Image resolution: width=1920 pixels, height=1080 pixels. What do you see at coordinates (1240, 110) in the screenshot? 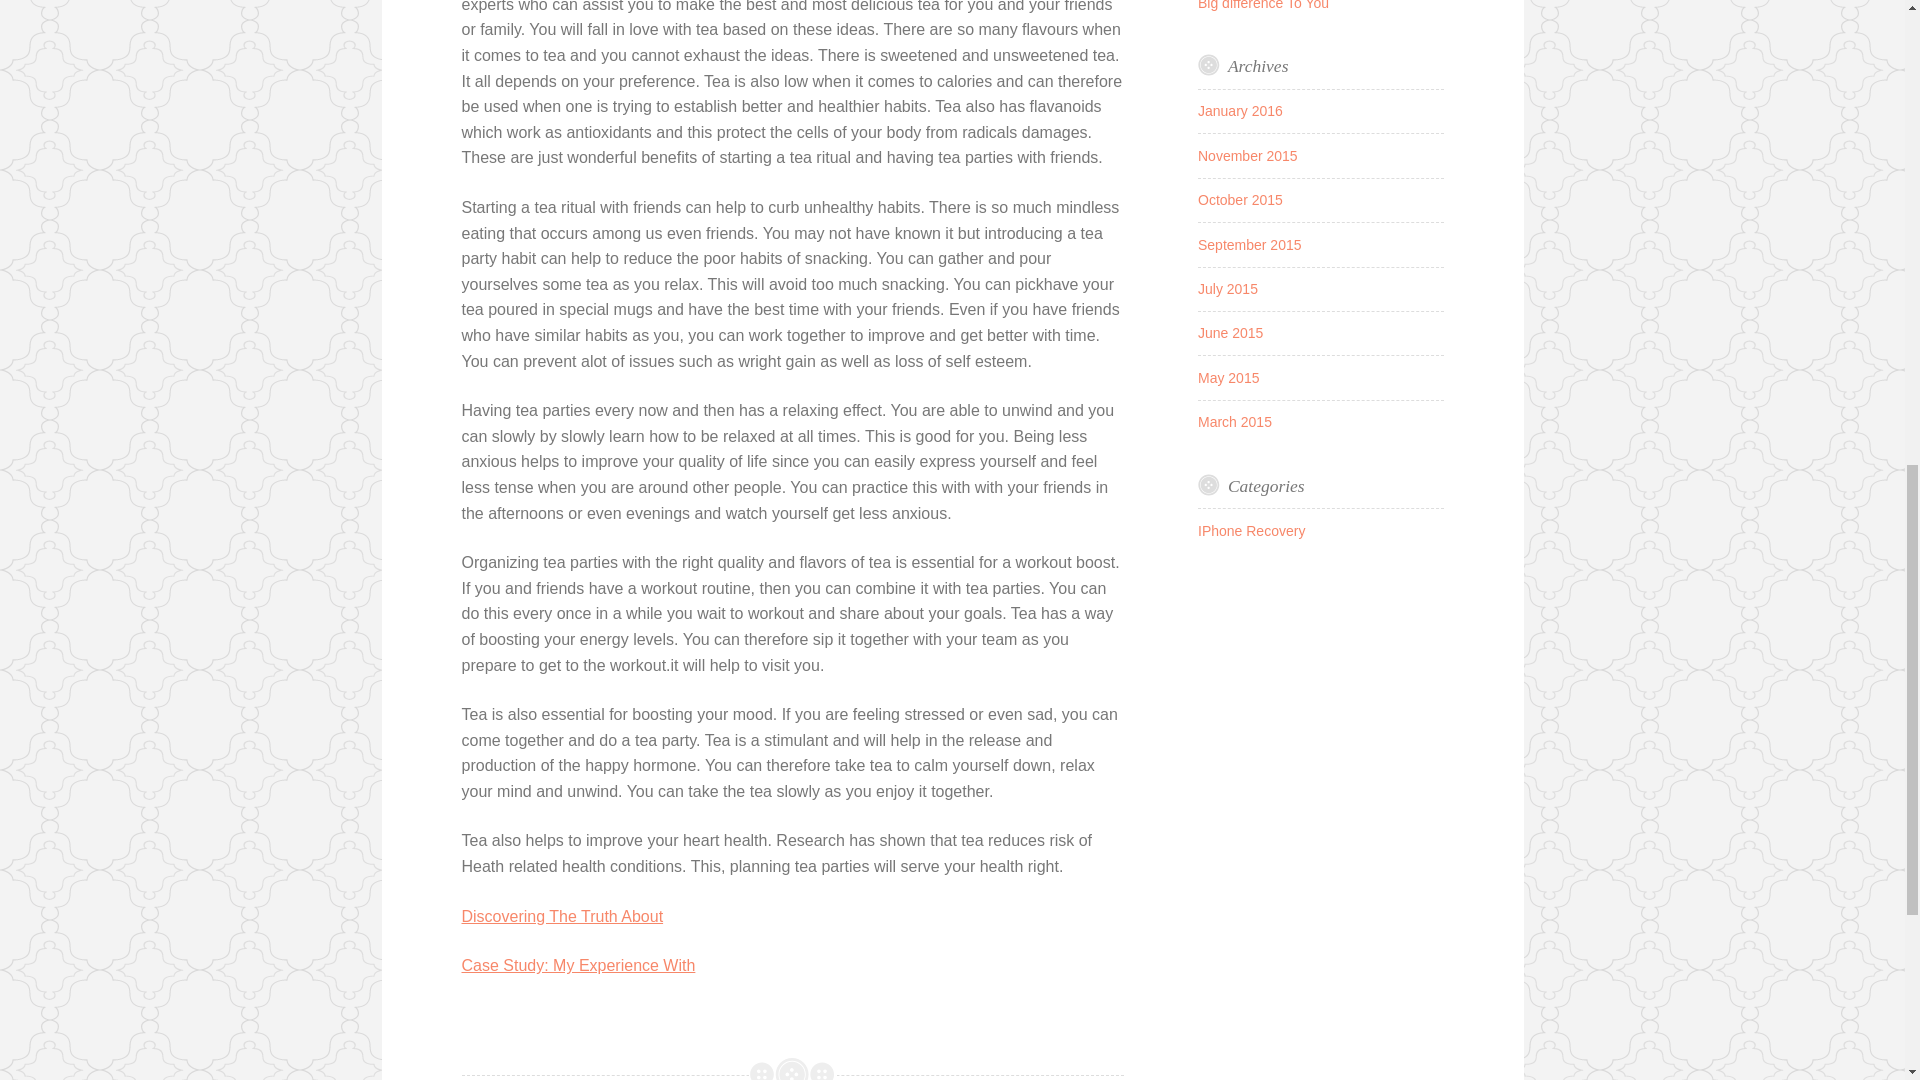
I see `January 2016` at bounding box center [1240, 110].